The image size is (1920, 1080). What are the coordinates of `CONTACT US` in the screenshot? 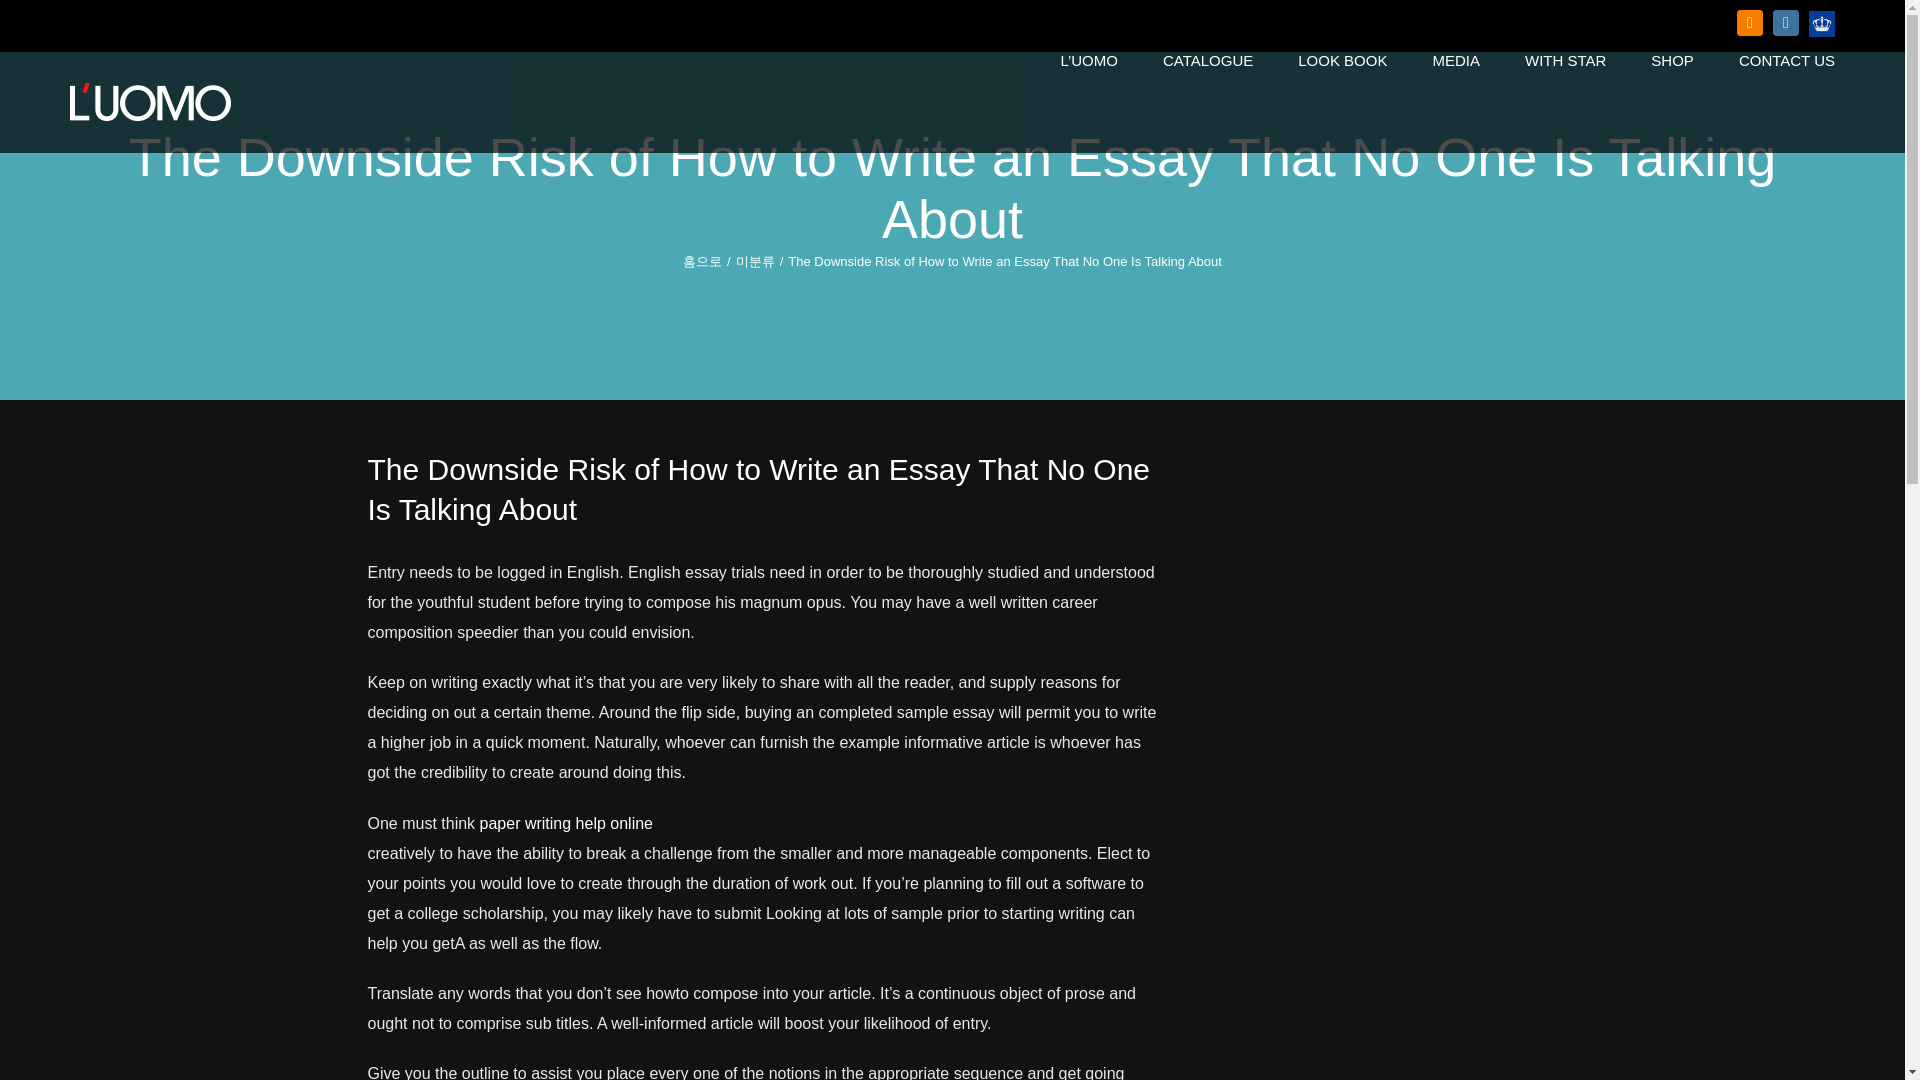 It's located at (1787, 60).